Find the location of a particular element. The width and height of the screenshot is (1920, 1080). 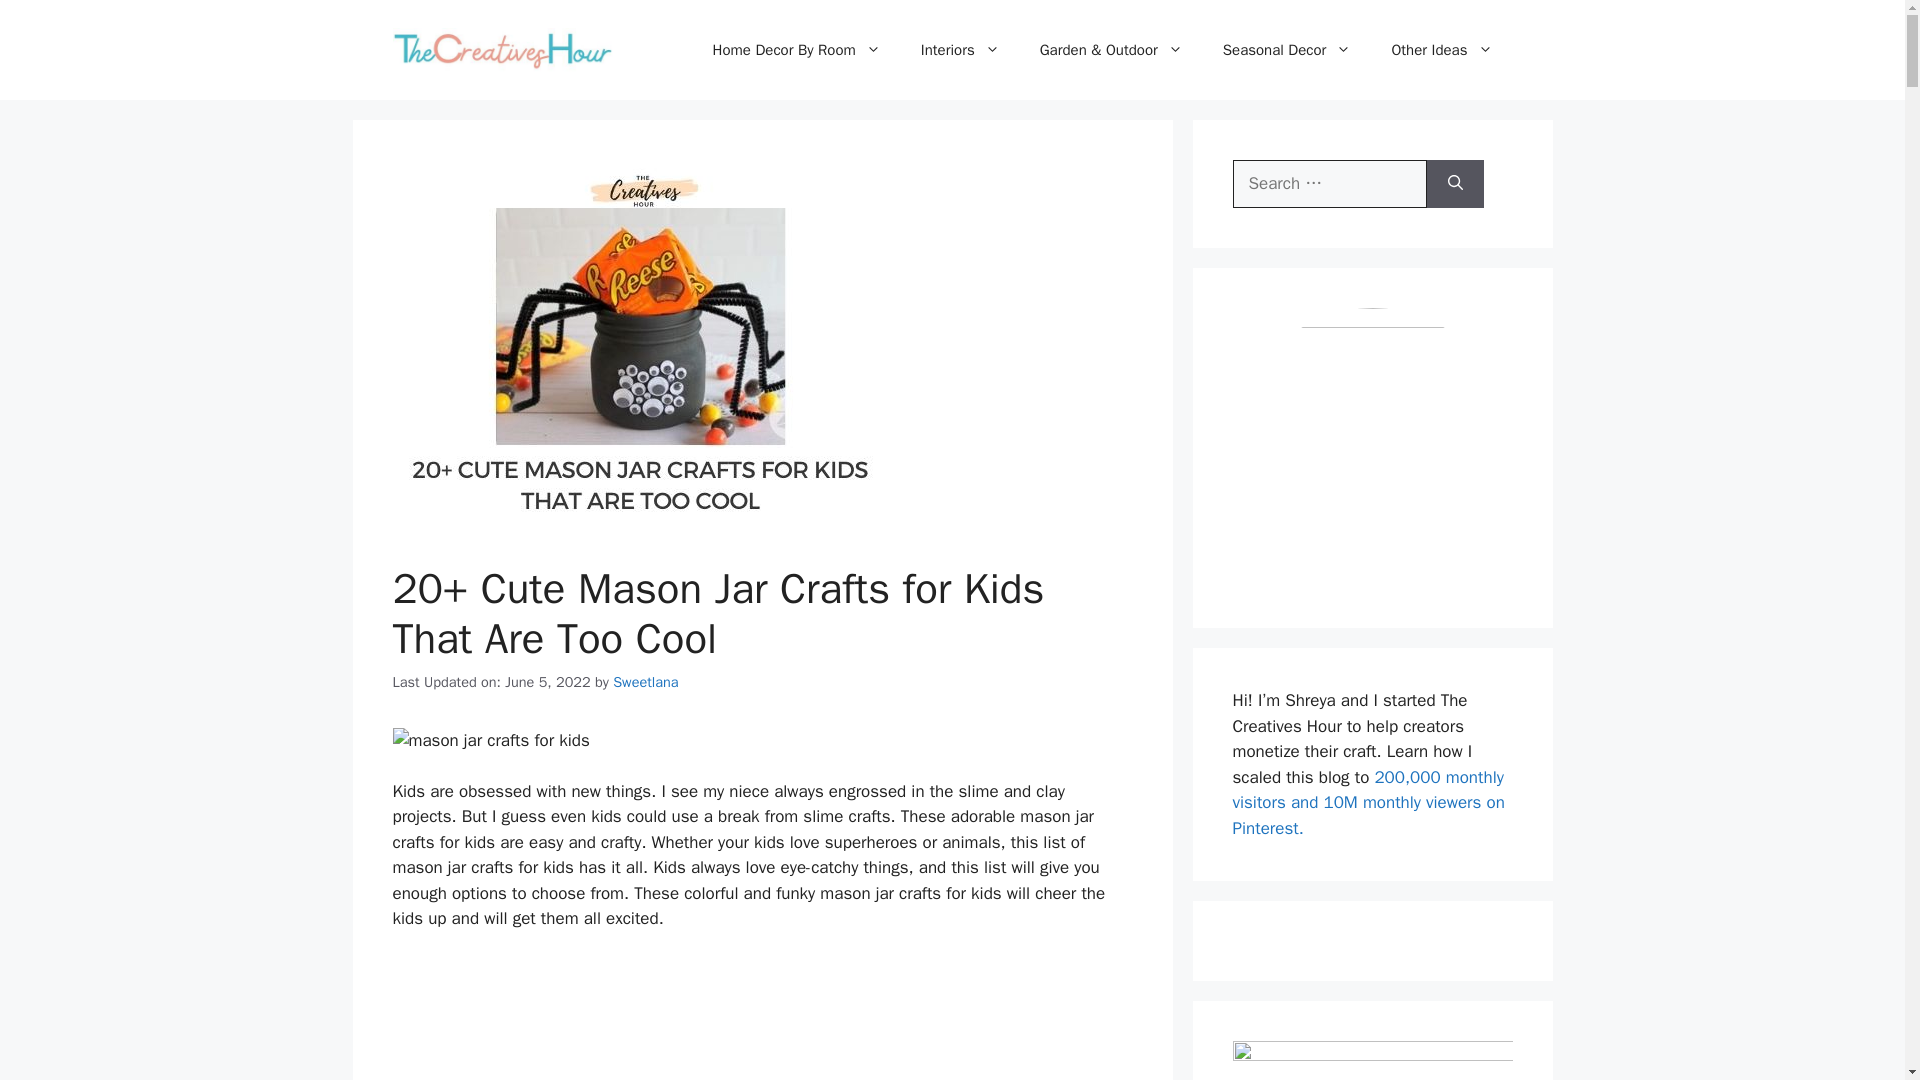

View all posts by Sweetlana is located at coordinates (644, 682).